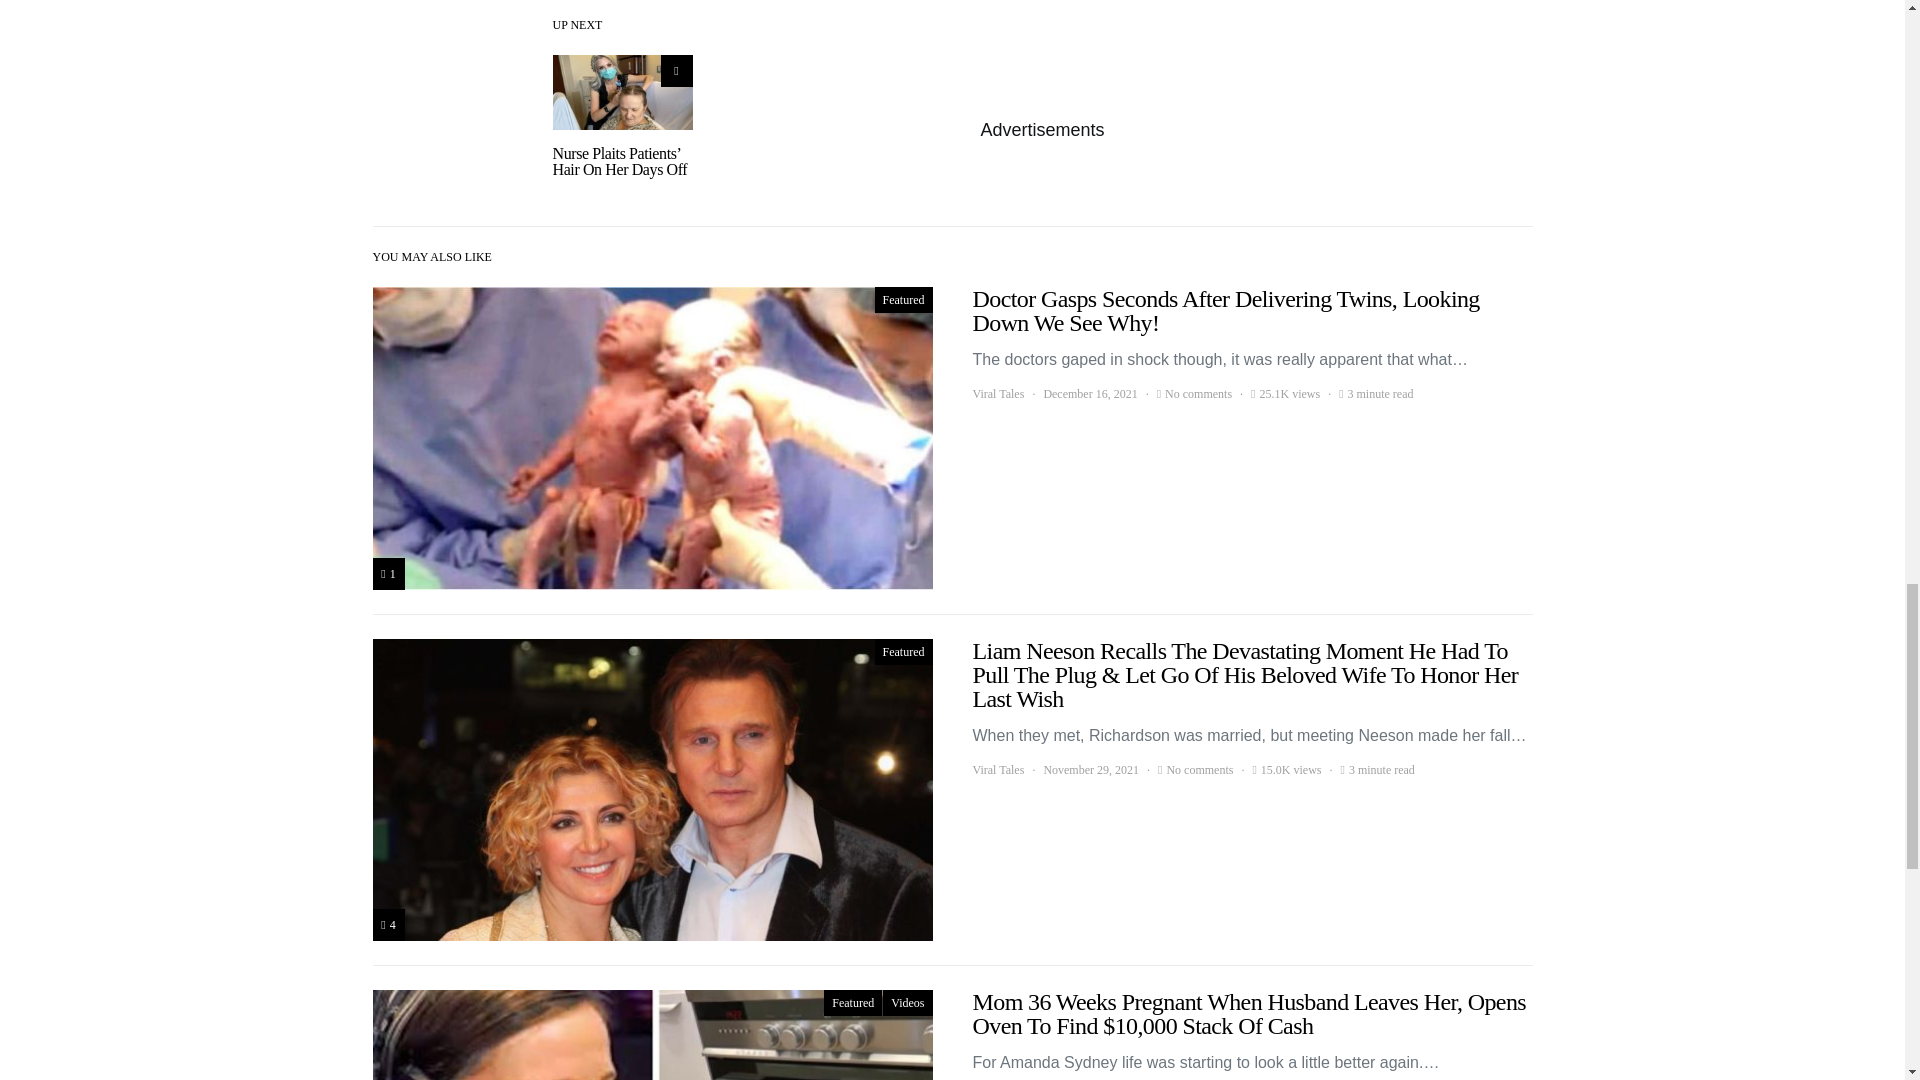 The width and height of the screenshot is (1920, 1080). Describe the element at coordinates (388, 574) in the screenshot. I see `1` at that location.